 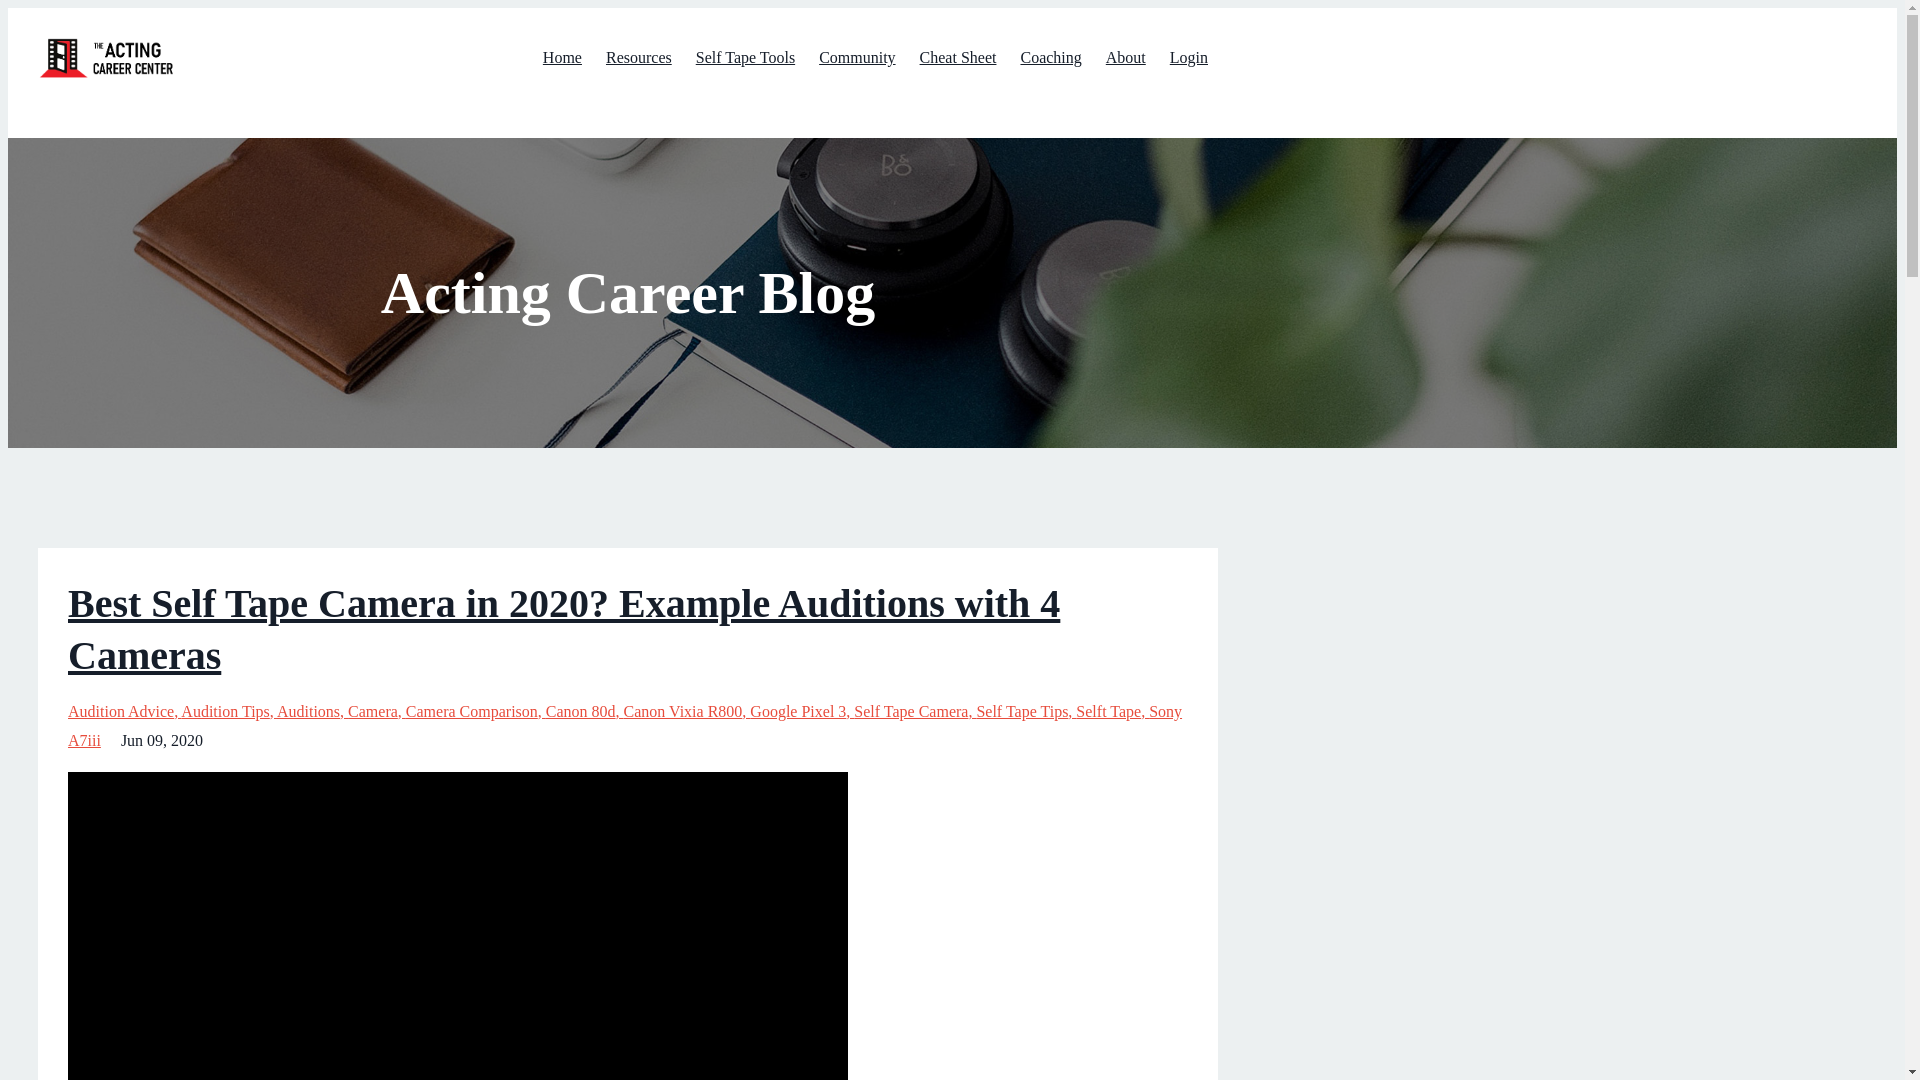 What do you see at coordinates (562, 57) in the screenshot?
I see `Home` at bounding box center [562, 57].